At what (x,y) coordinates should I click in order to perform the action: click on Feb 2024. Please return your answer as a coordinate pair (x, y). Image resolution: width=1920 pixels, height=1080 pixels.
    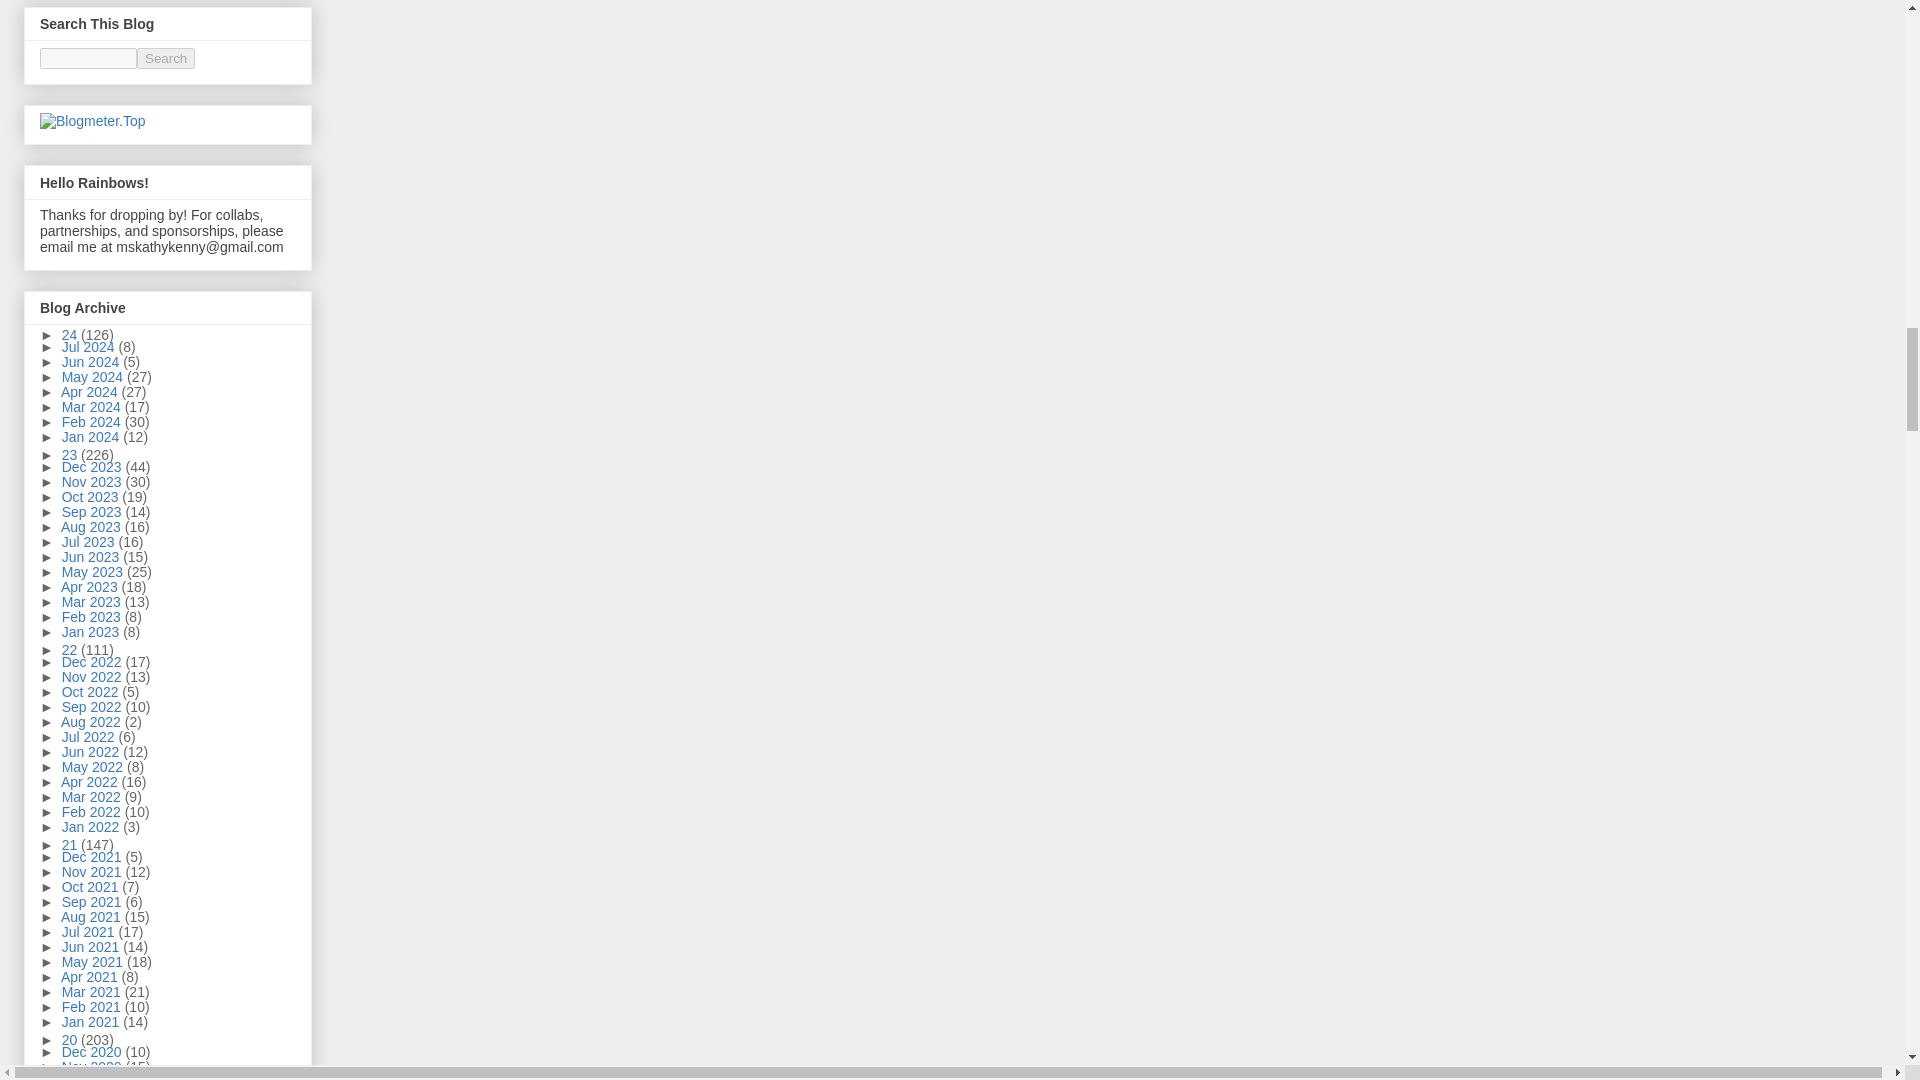
    Looking at the image, I should click on (92, 421).